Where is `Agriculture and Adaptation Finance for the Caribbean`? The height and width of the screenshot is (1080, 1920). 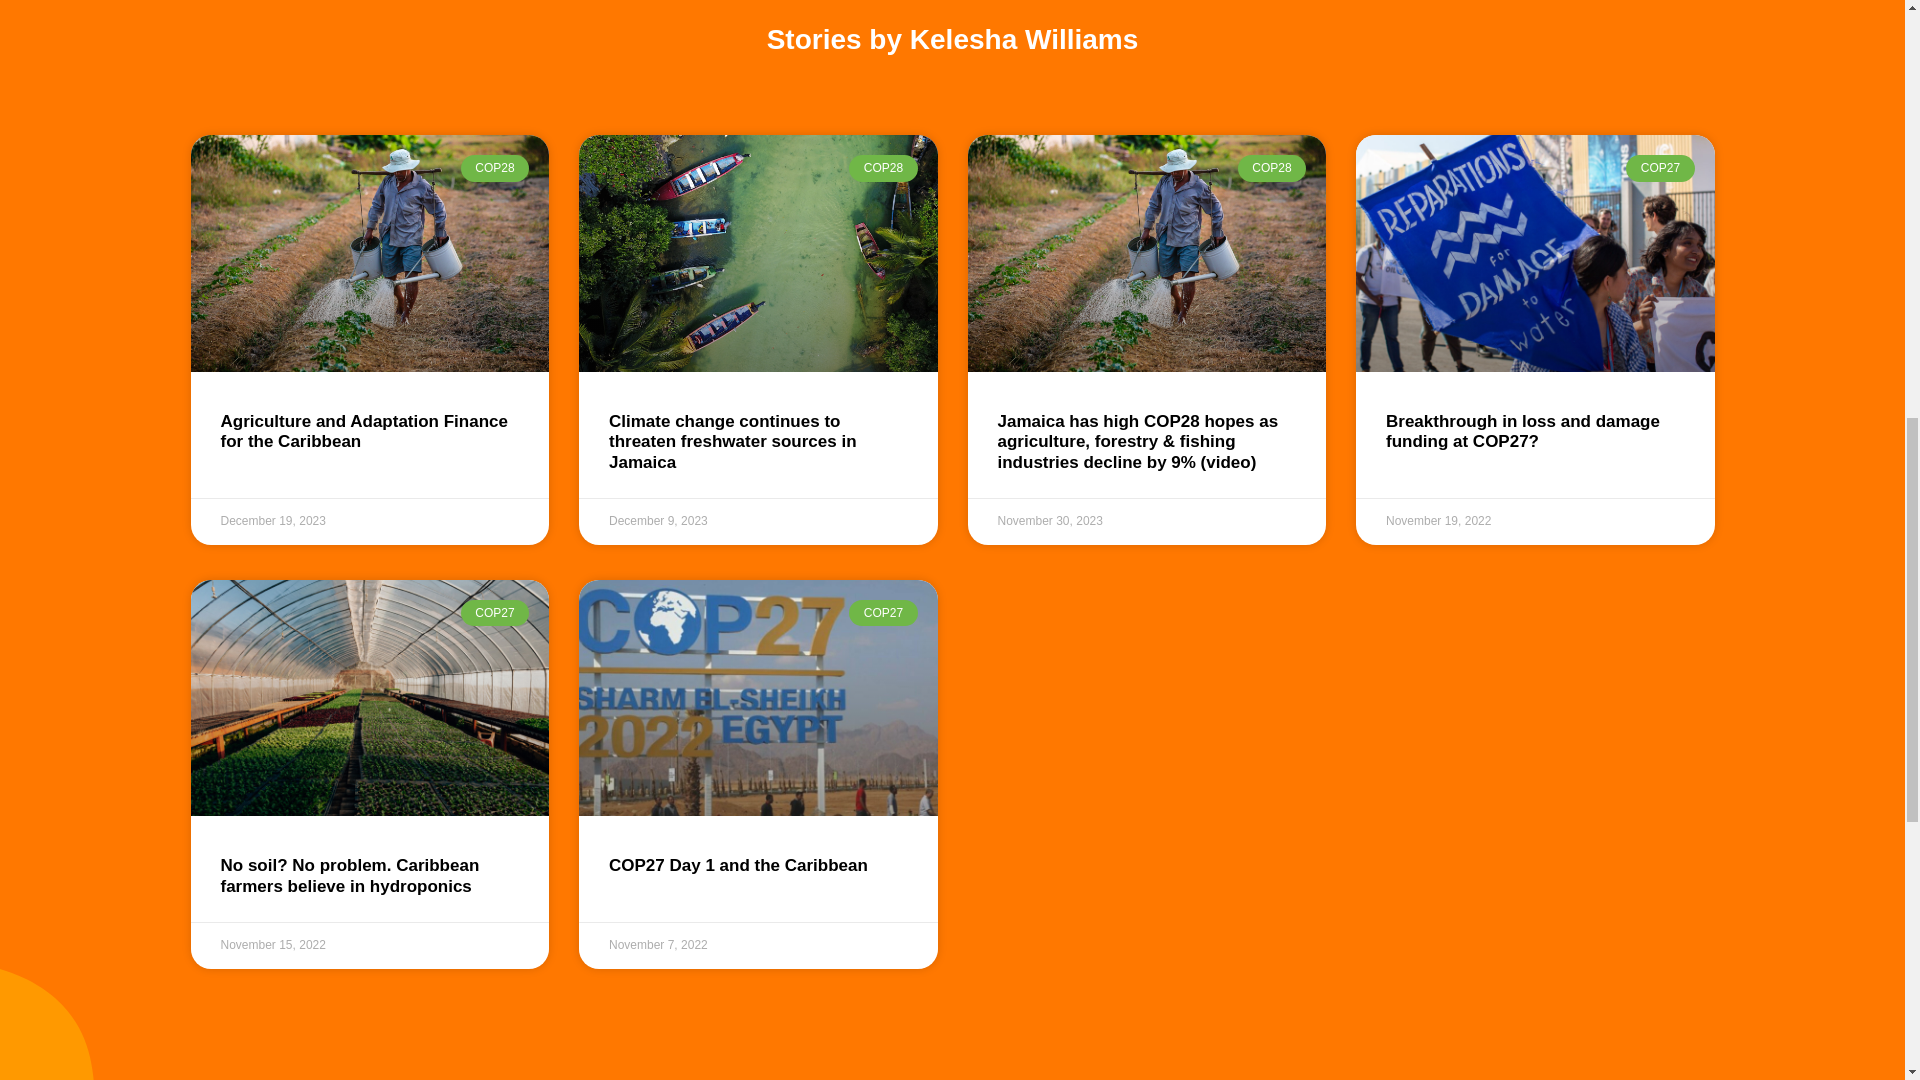 Agriculture and Adaptation Finance for the Caribbean is located at coordinates (363, 431).